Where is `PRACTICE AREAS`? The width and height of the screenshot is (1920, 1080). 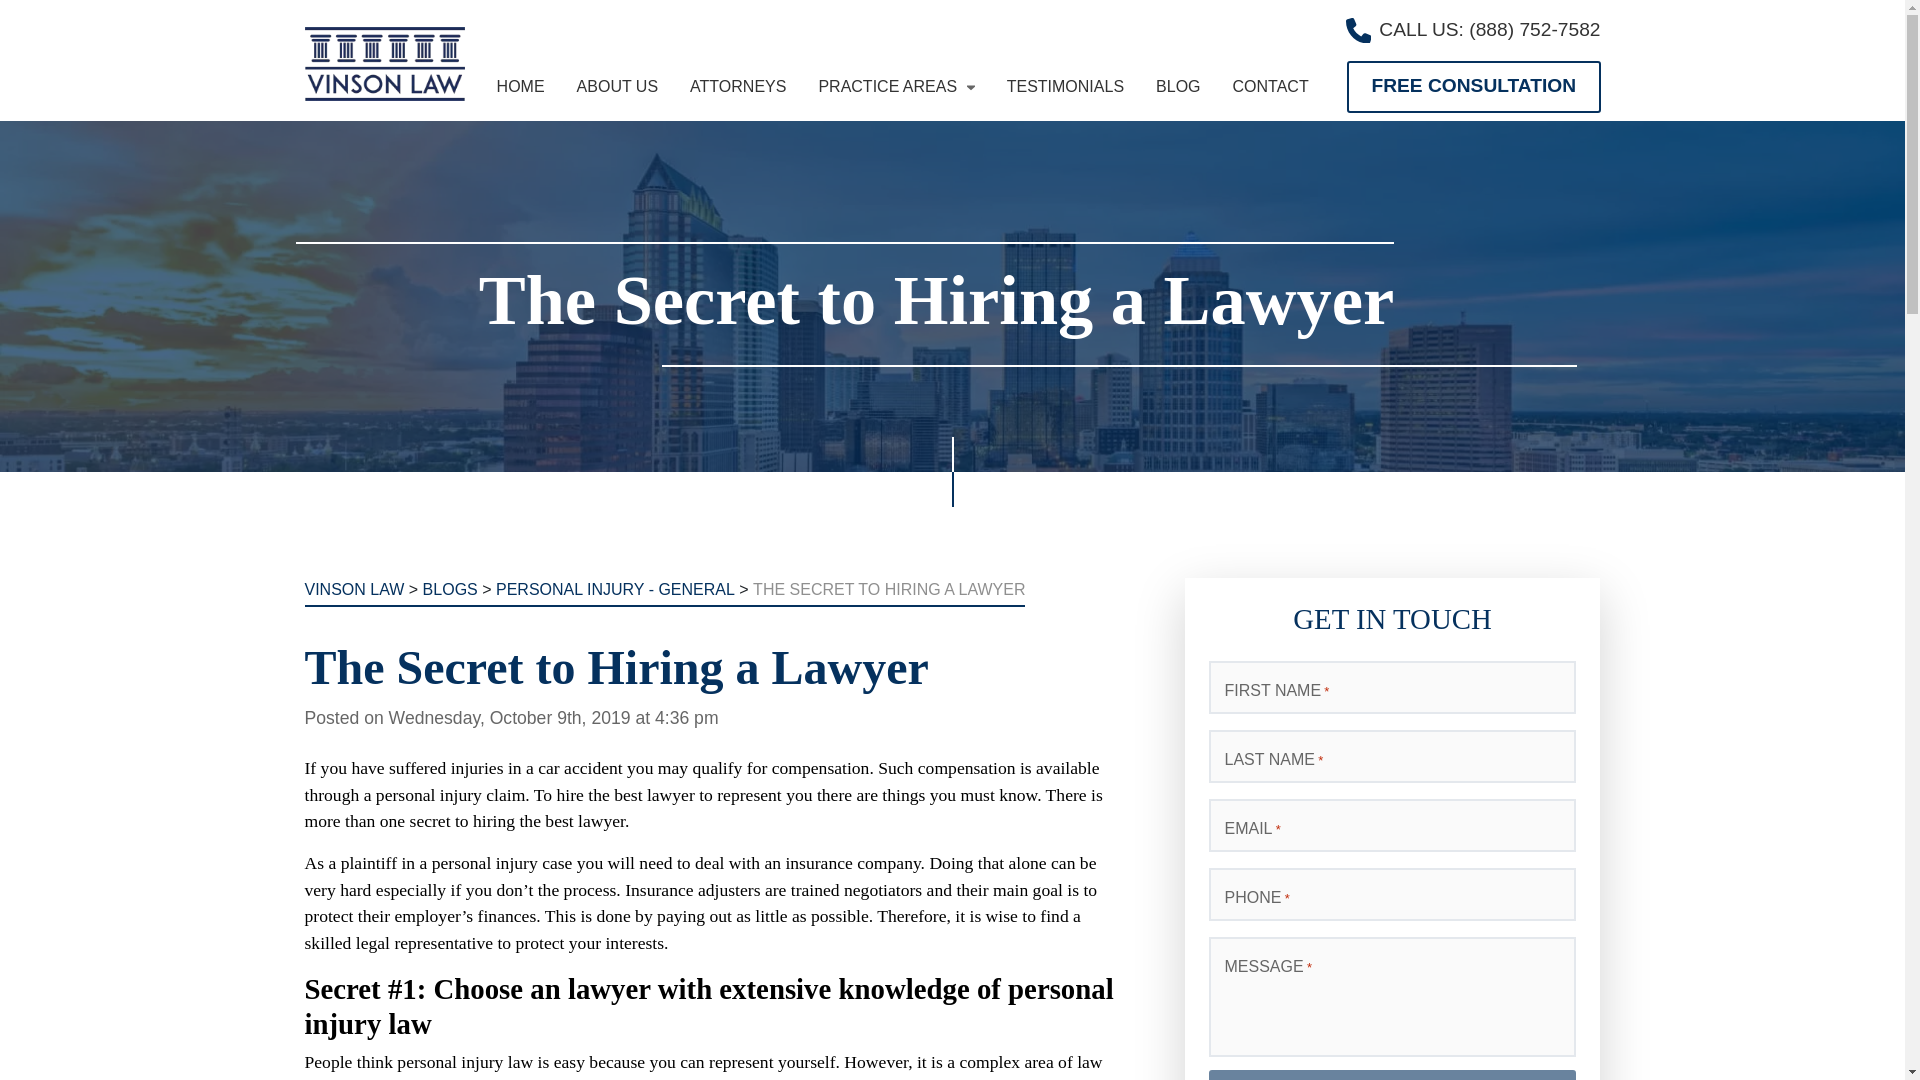
PRACTICE AREAS is located at coordinates (895, 86).